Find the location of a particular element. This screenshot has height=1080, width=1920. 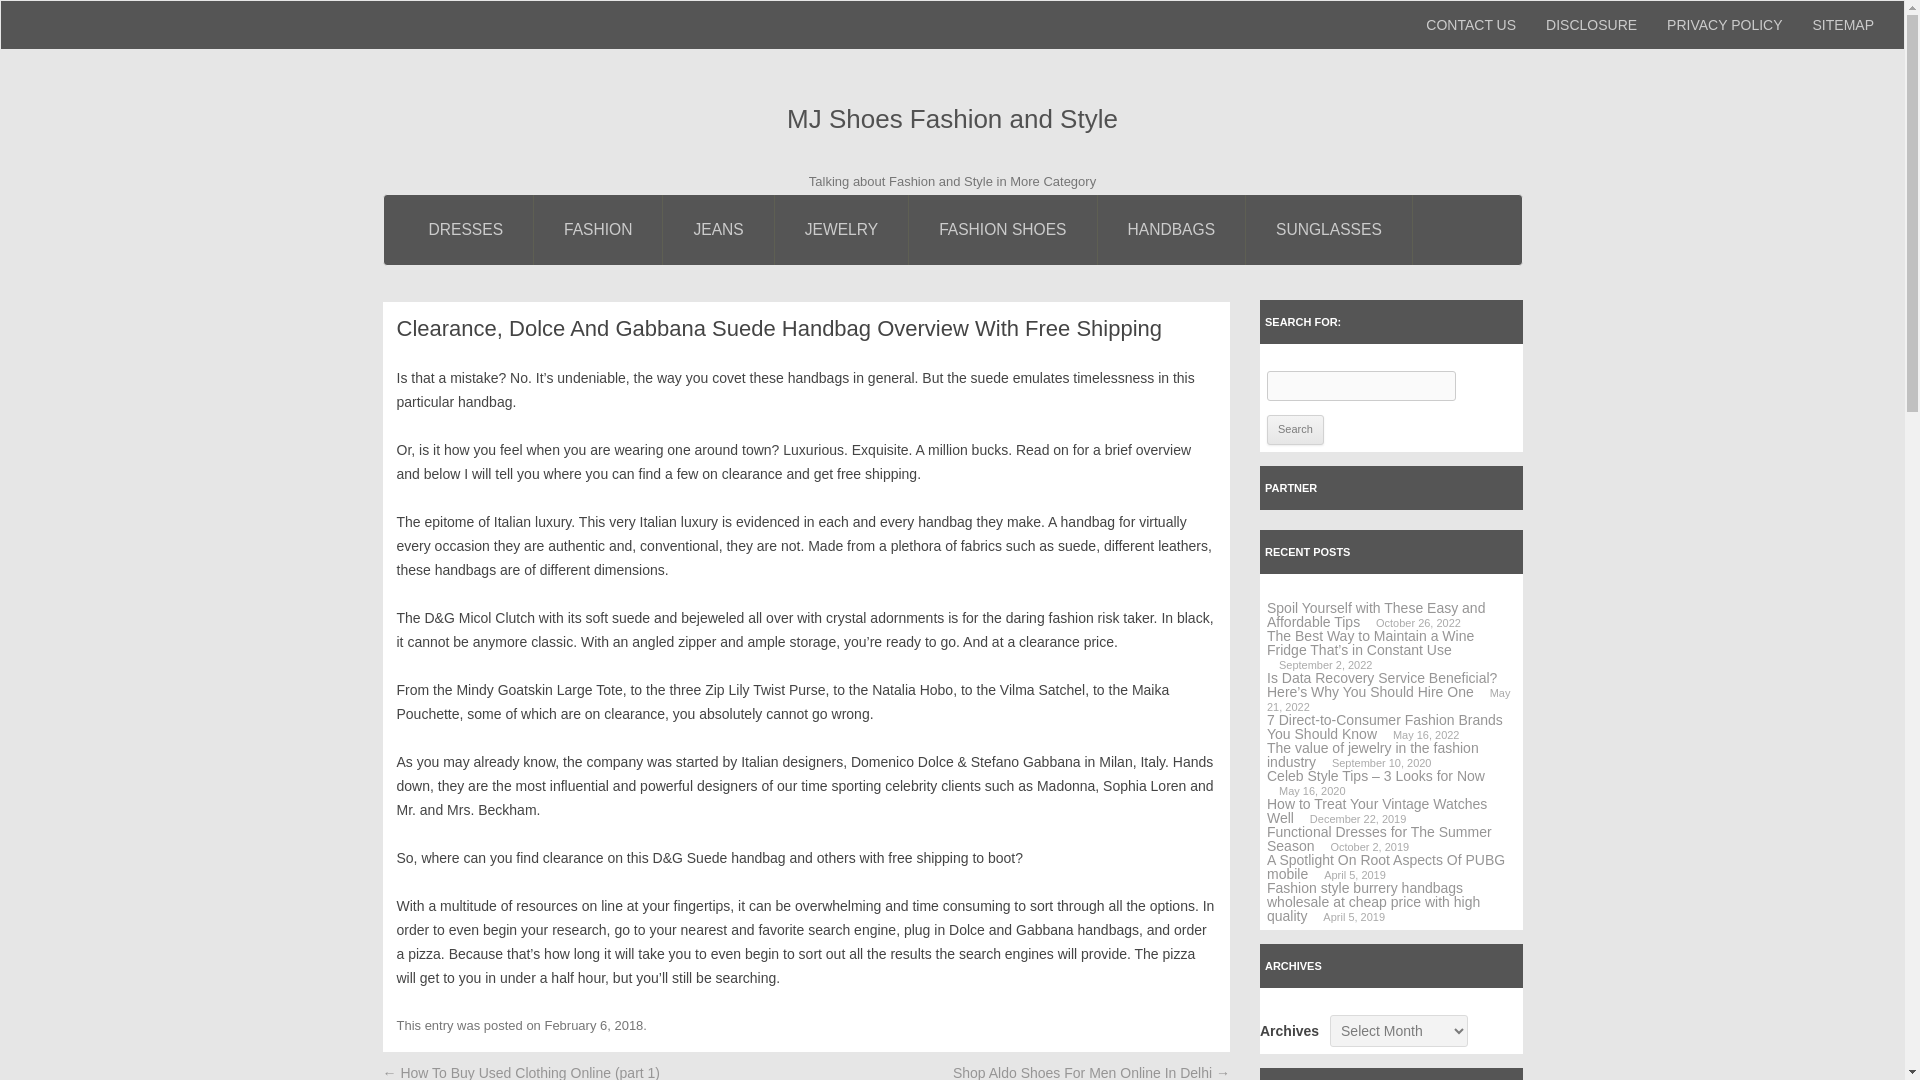

CONTACT US is located at coordinates (1470, 24).